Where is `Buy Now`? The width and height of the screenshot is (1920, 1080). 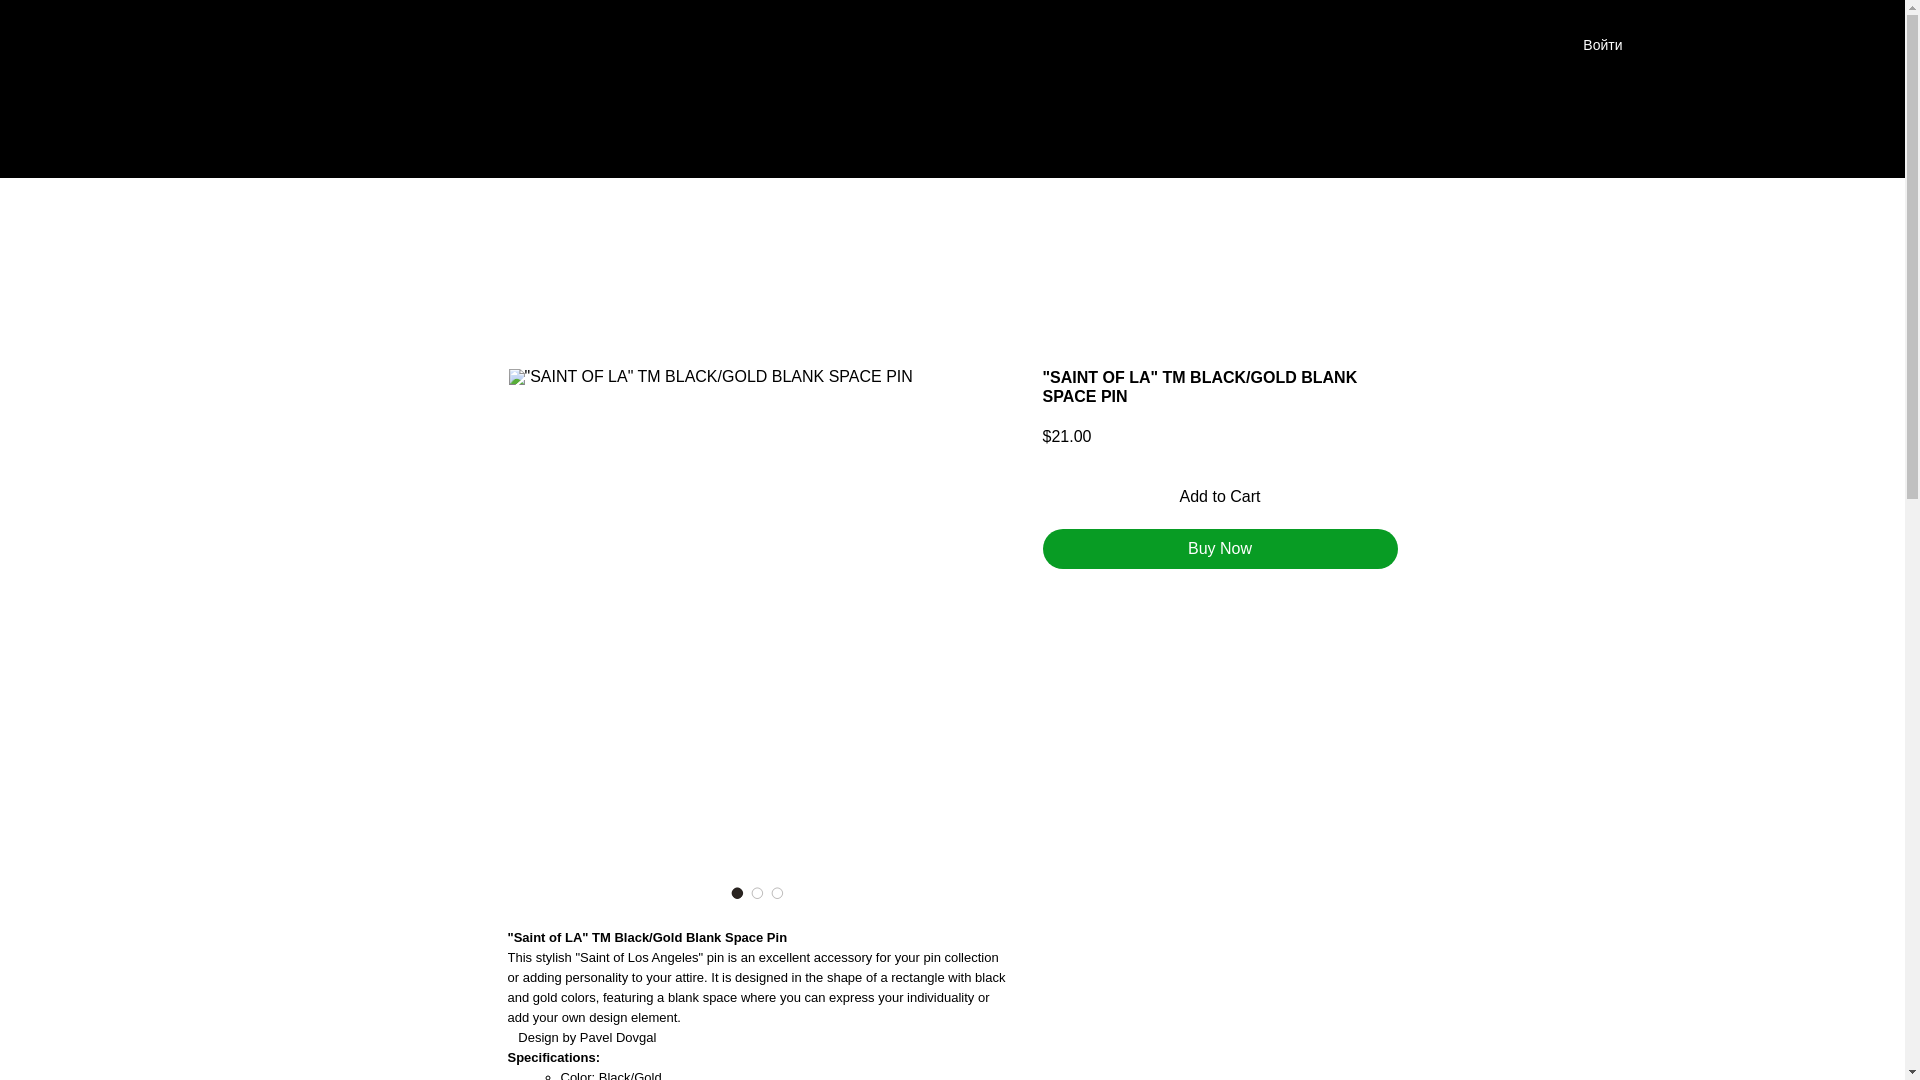
Buy Now is located at coordinates (1220, 549).